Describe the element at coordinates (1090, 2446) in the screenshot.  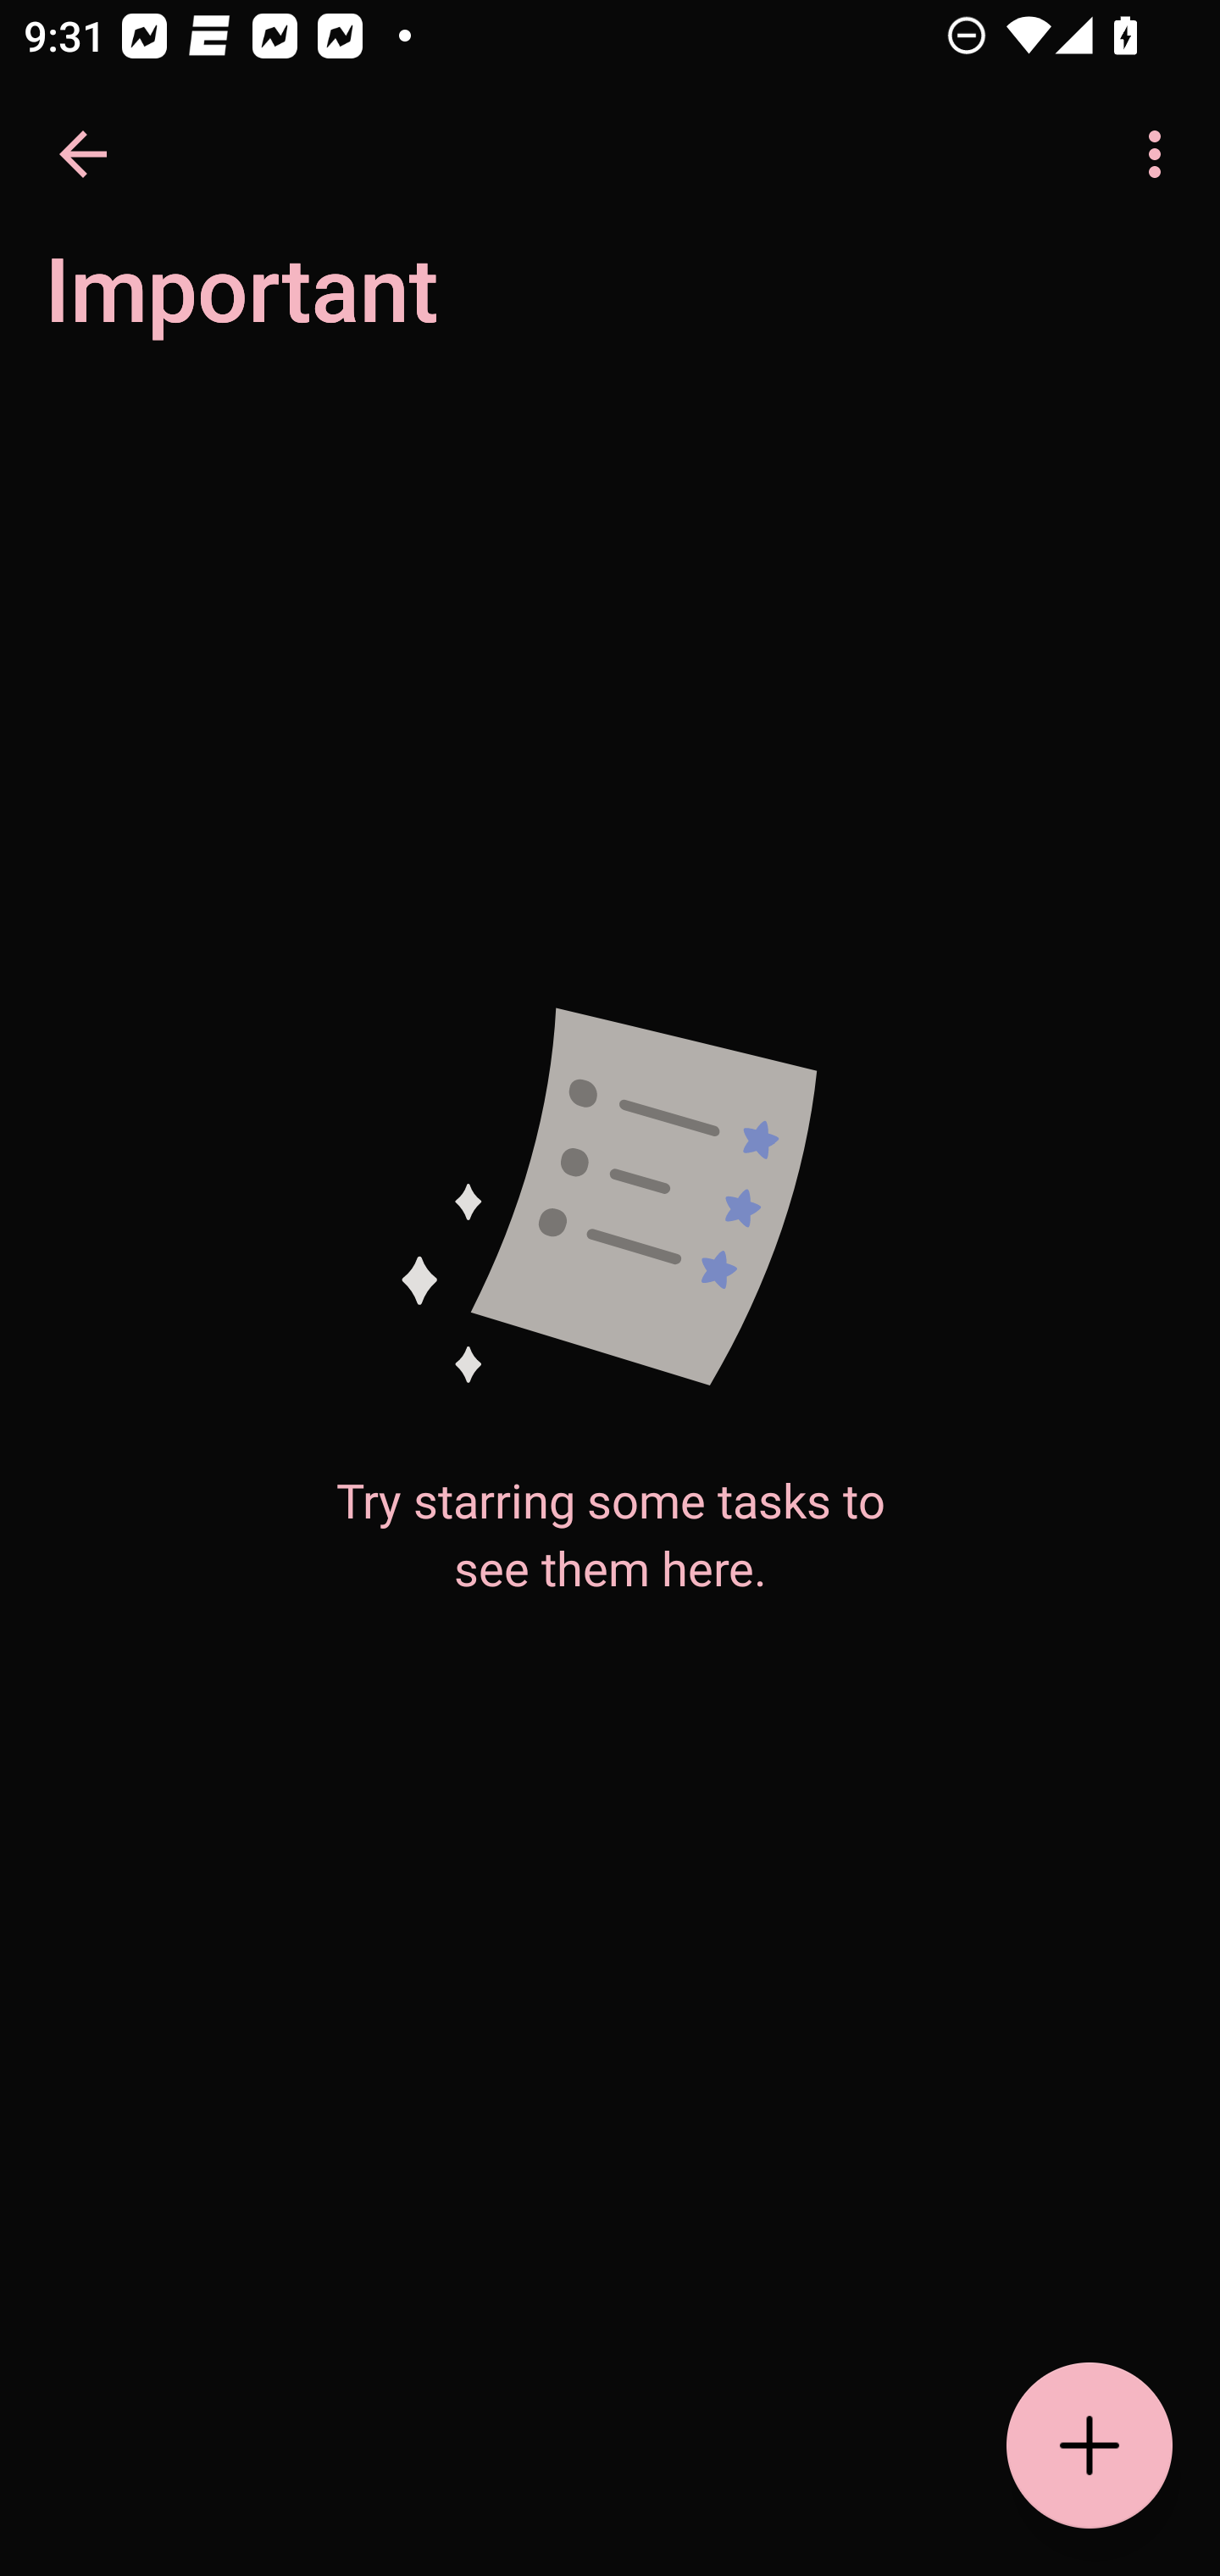
I see `Add a task` at that location.